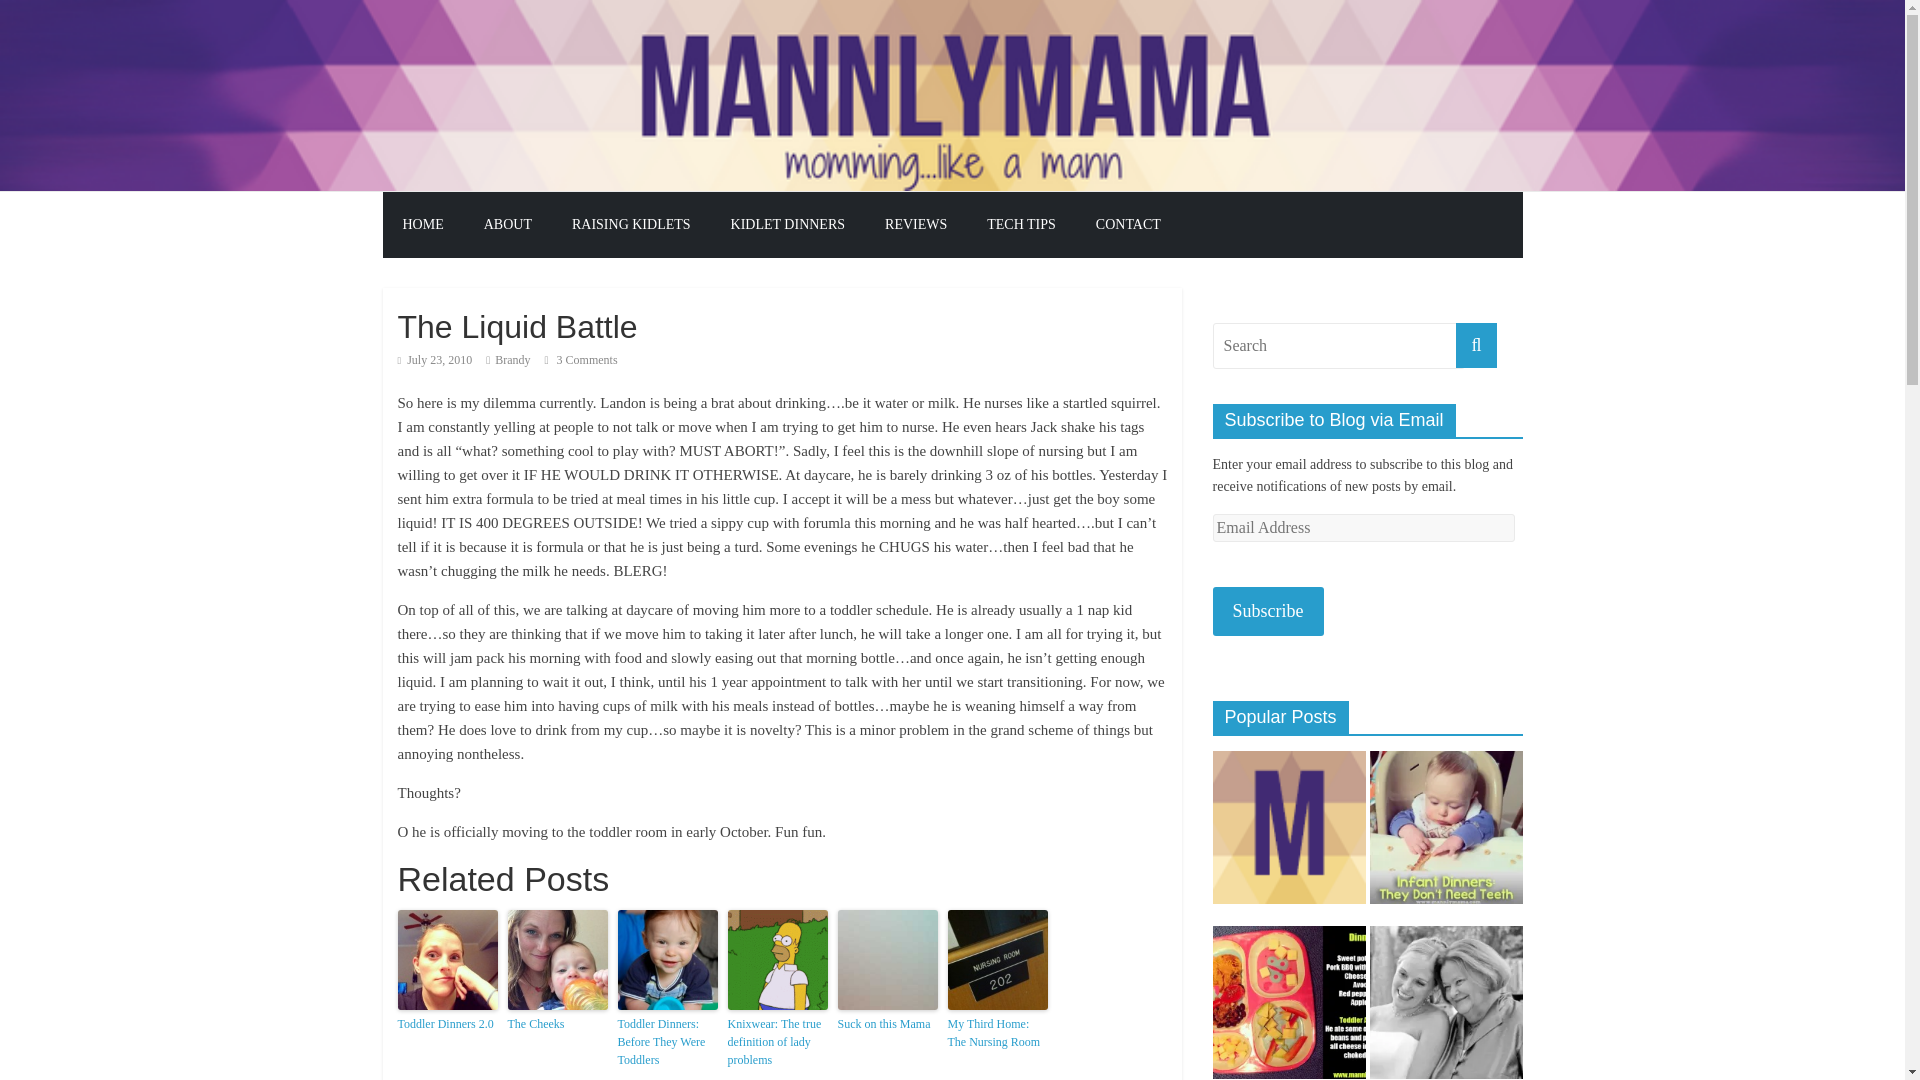 The height and width of the screenshot is (1080, 1920). I want to click on Toddler Dinners: Before They Were Toddlers, so click(668, 1042).